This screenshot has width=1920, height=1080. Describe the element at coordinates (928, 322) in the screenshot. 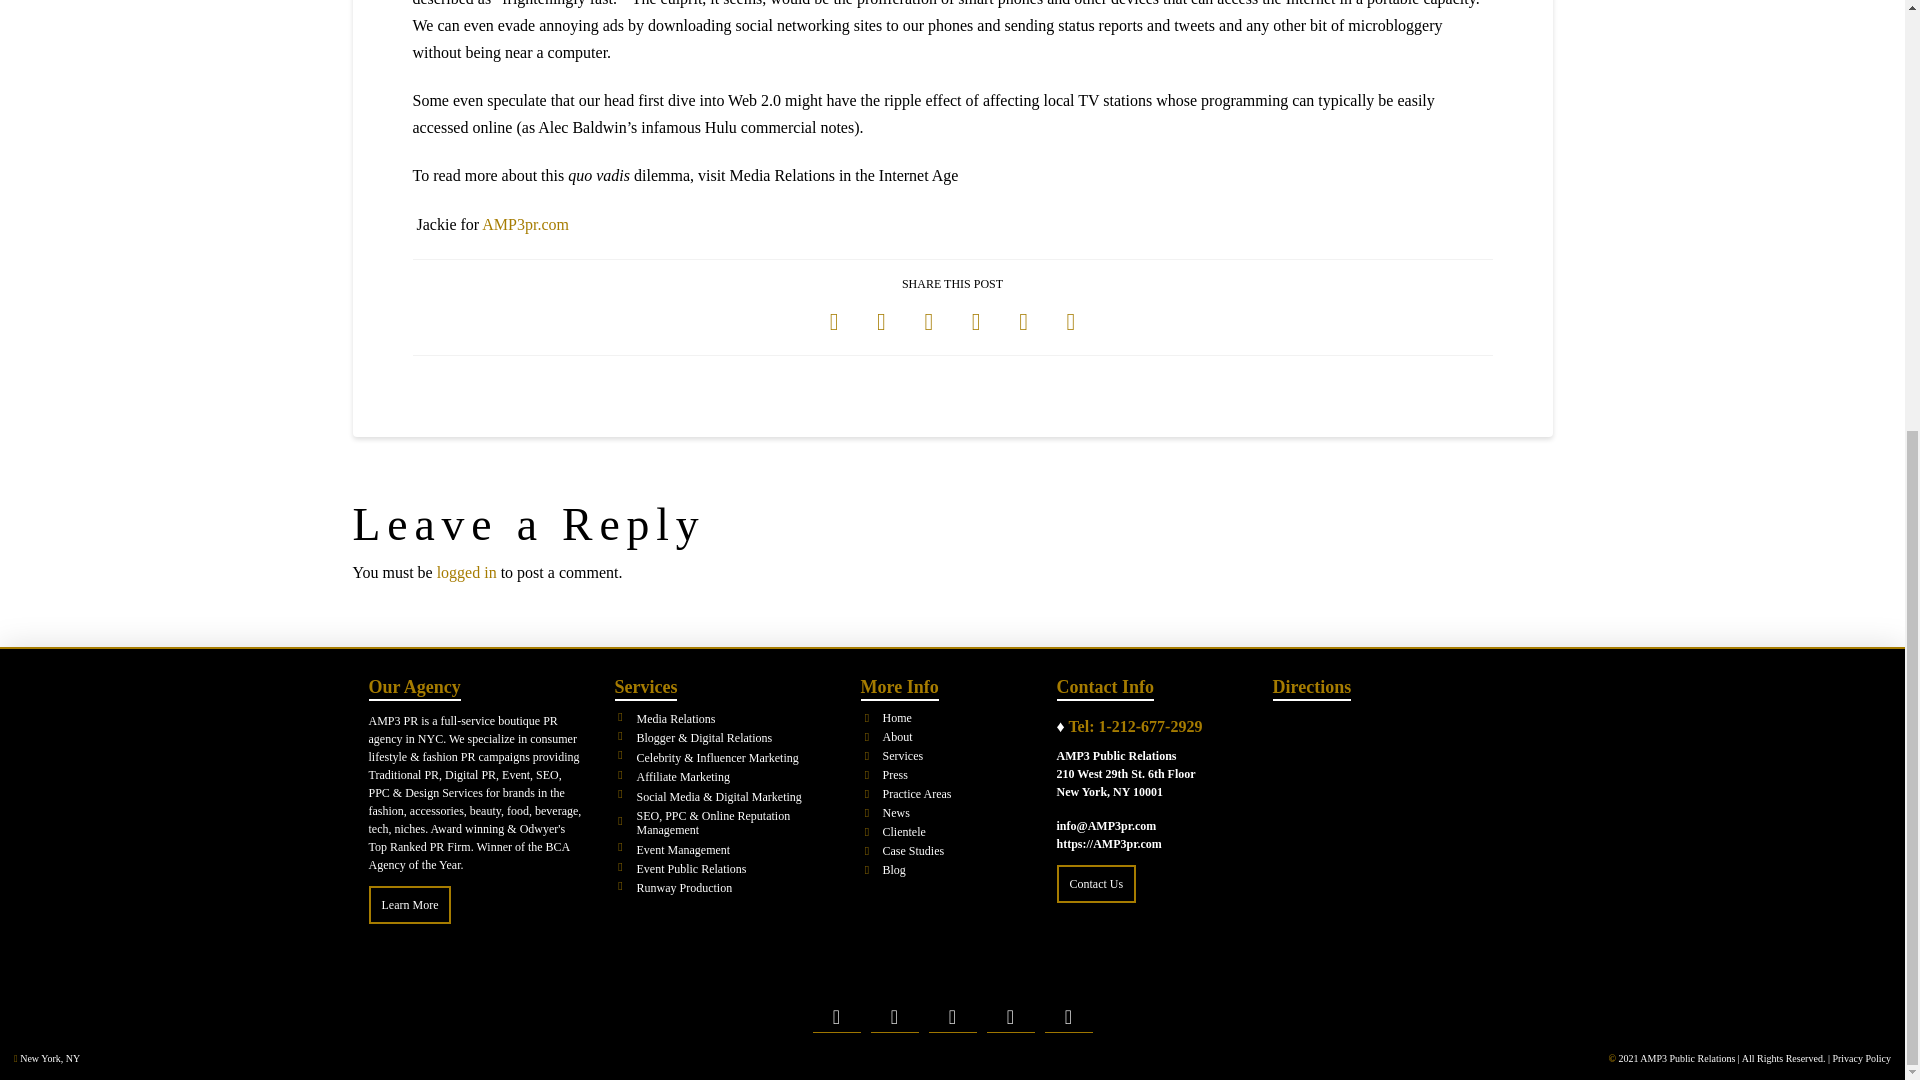

I see `Share on LinkedIn` at that location.